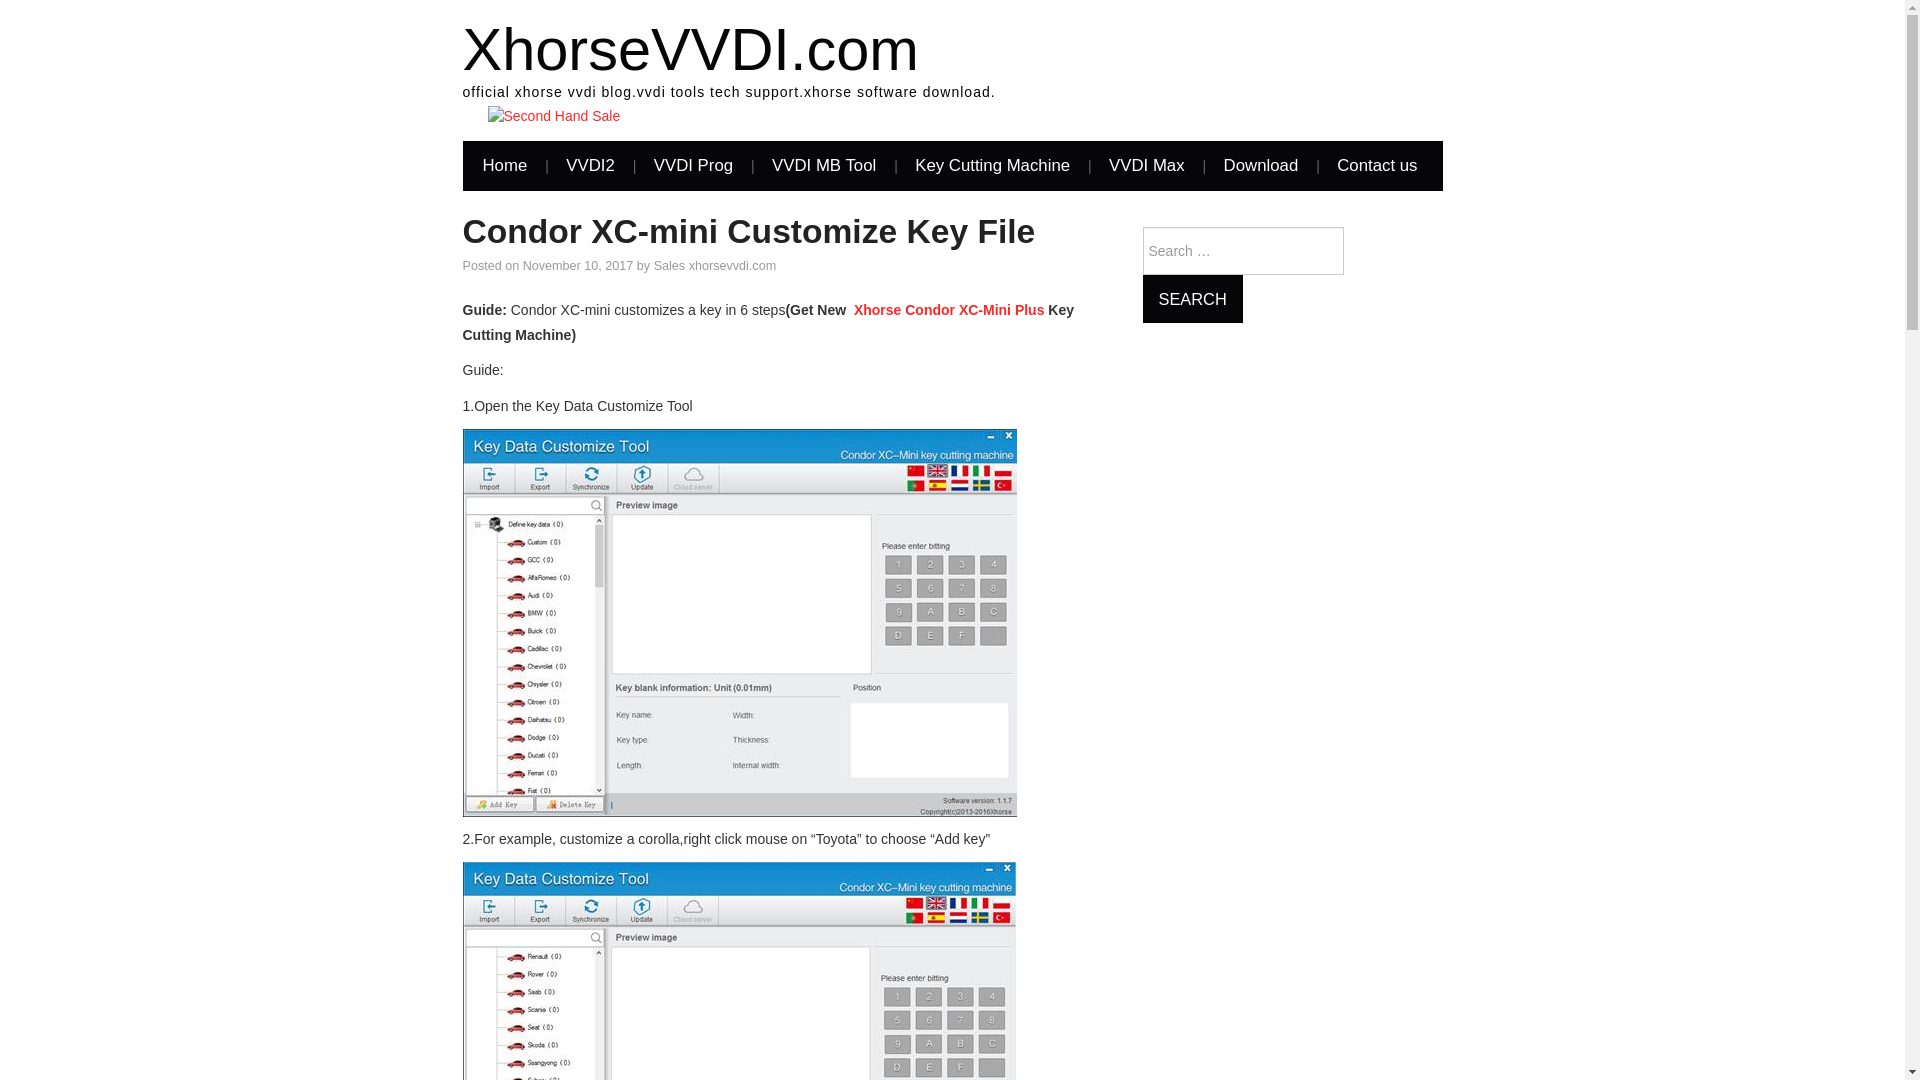  Describe the element at coordinates (738, 970) in the screenshot. I see `condor-xc-mini-customize-key-file-02 ` at that location.